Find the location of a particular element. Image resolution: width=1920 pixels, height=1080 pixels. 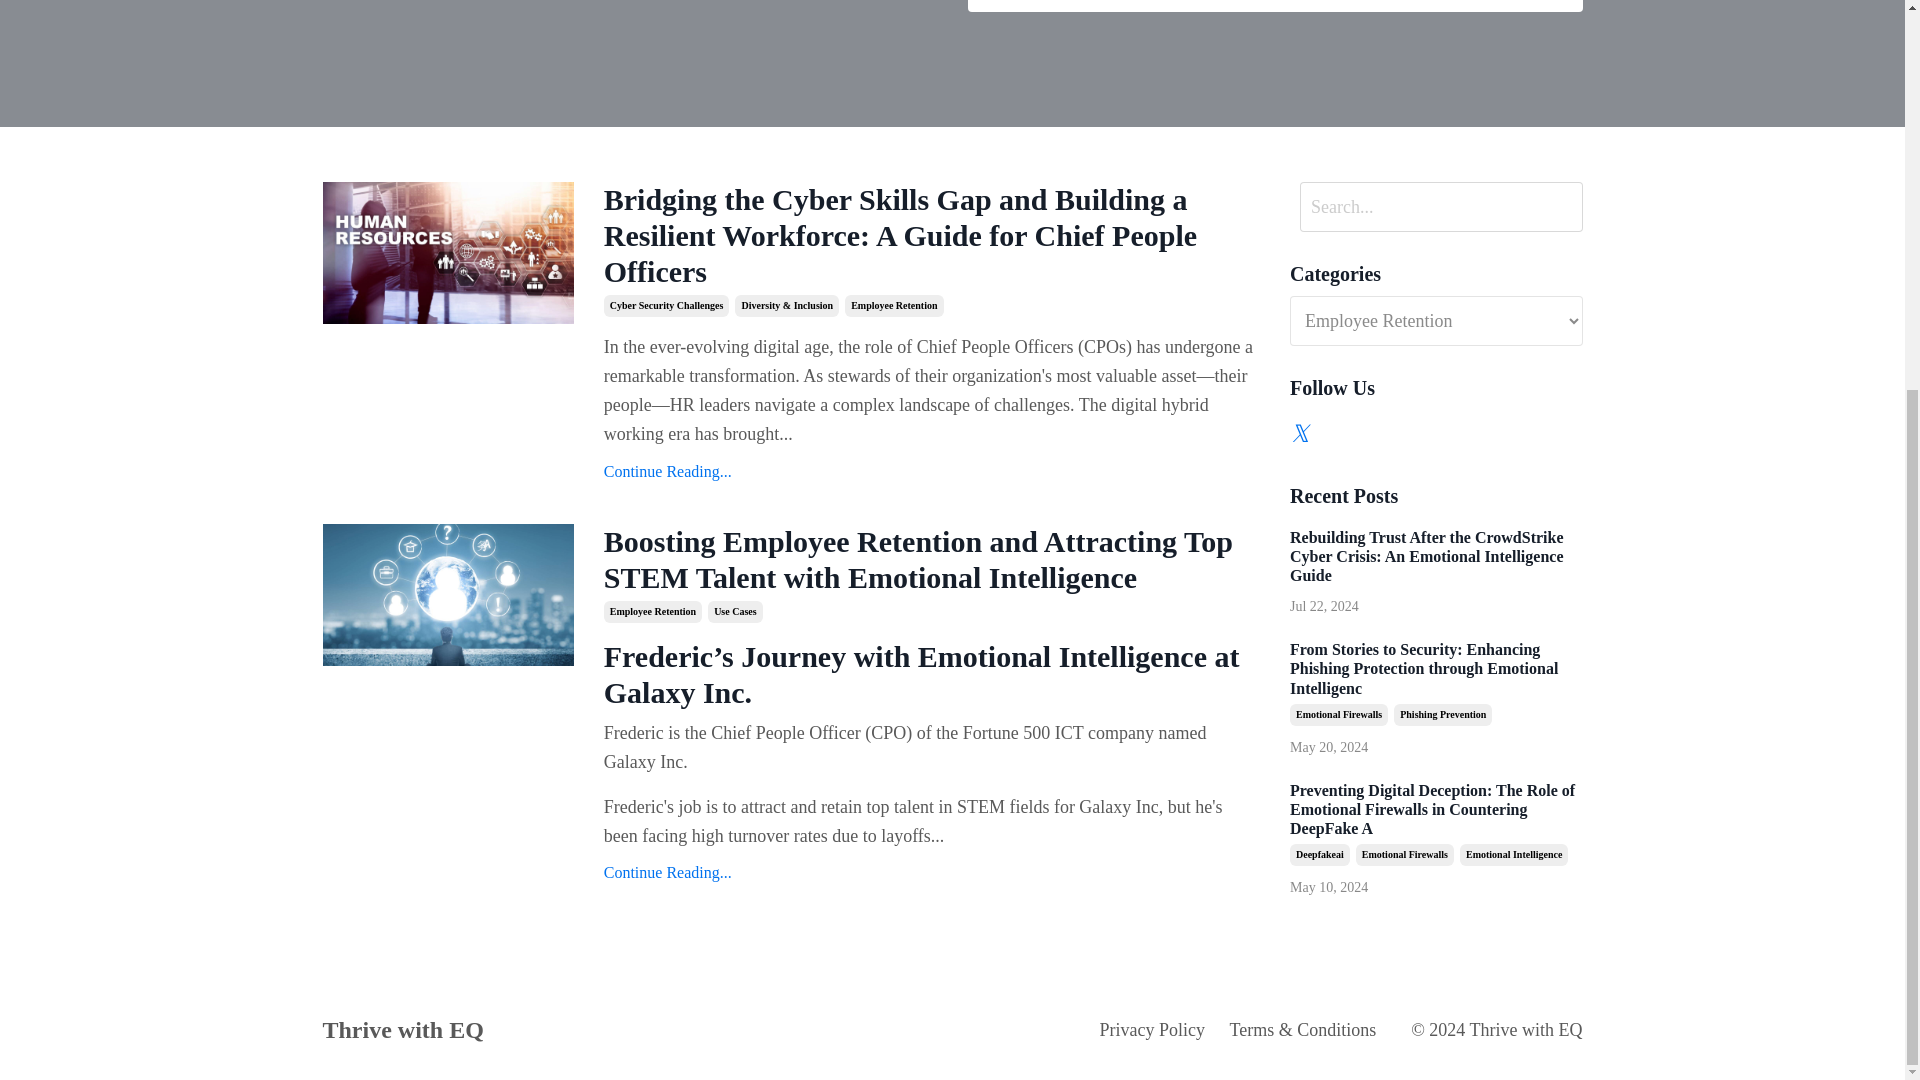

Phishing Prevention is located at coordinates (1442, 714).